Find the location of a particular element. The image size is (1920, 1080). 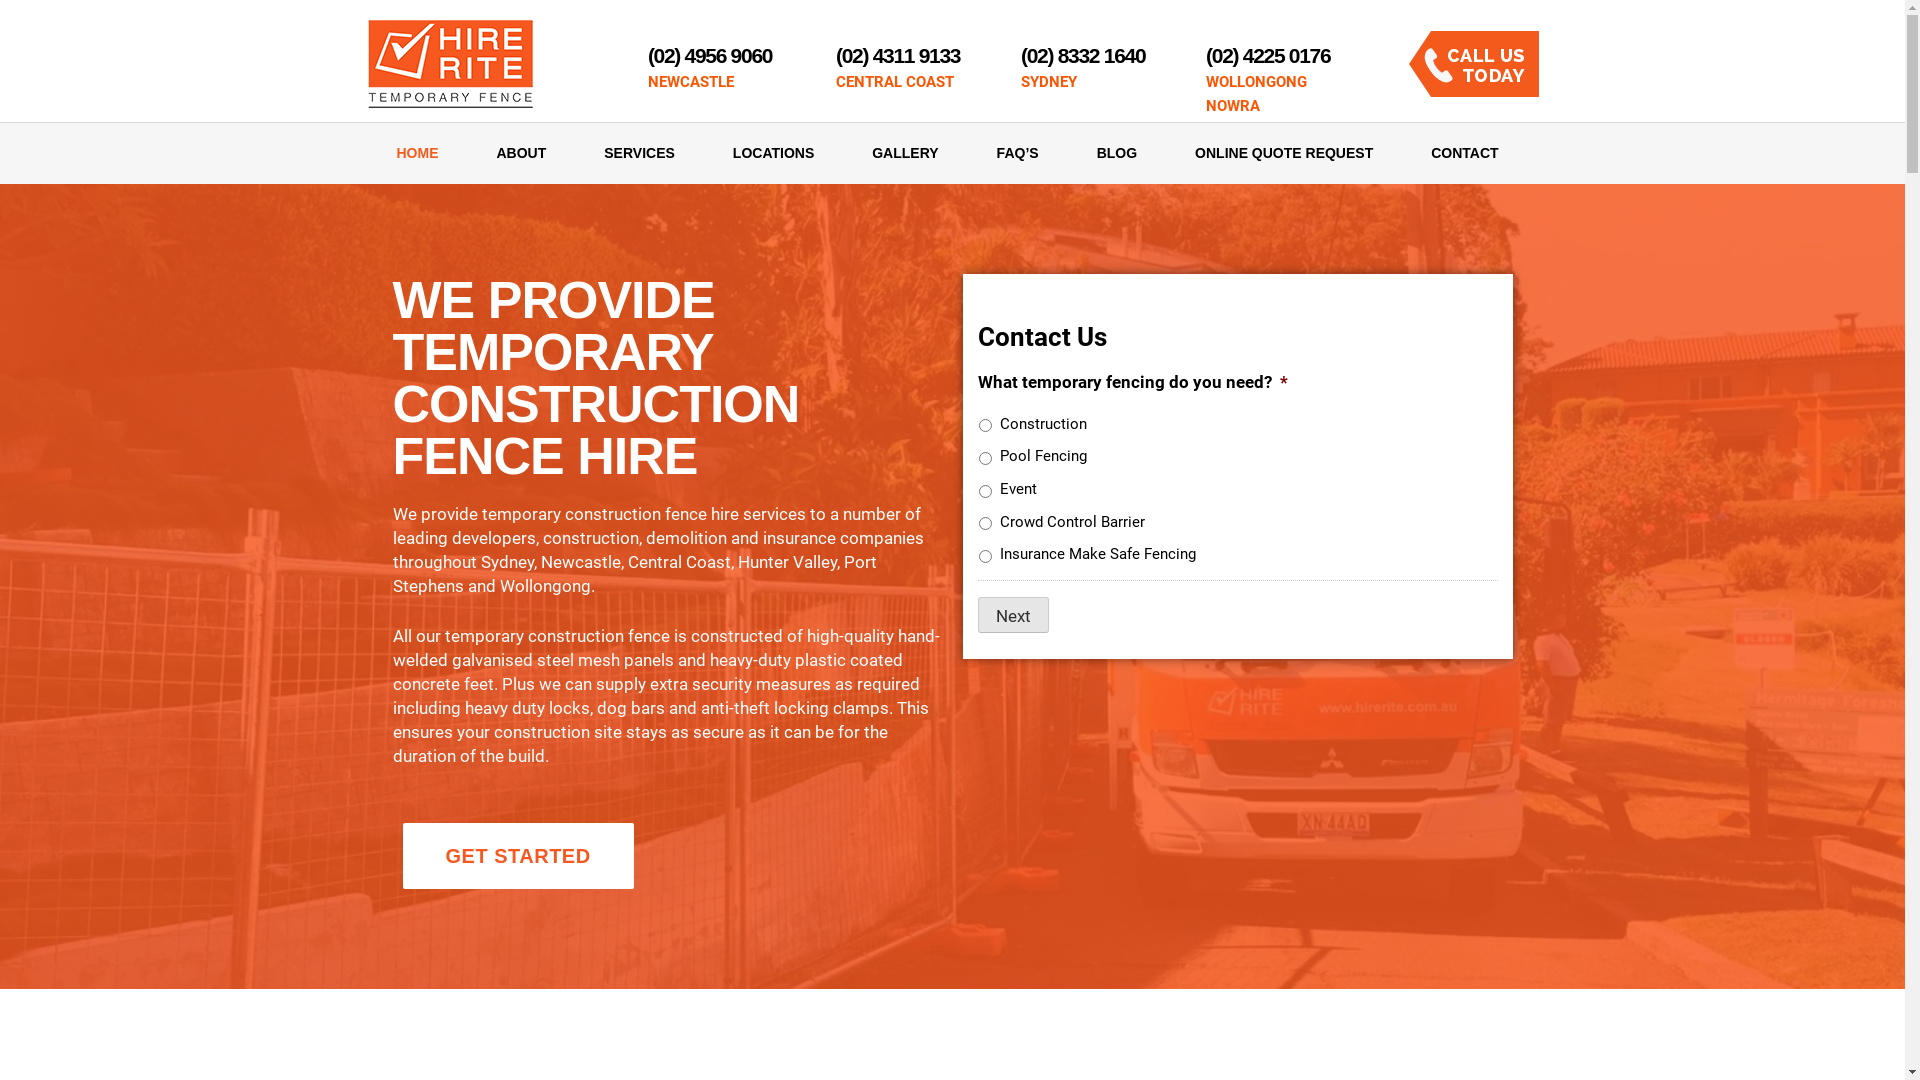

BLOG is located at coordinates (1117, 153).